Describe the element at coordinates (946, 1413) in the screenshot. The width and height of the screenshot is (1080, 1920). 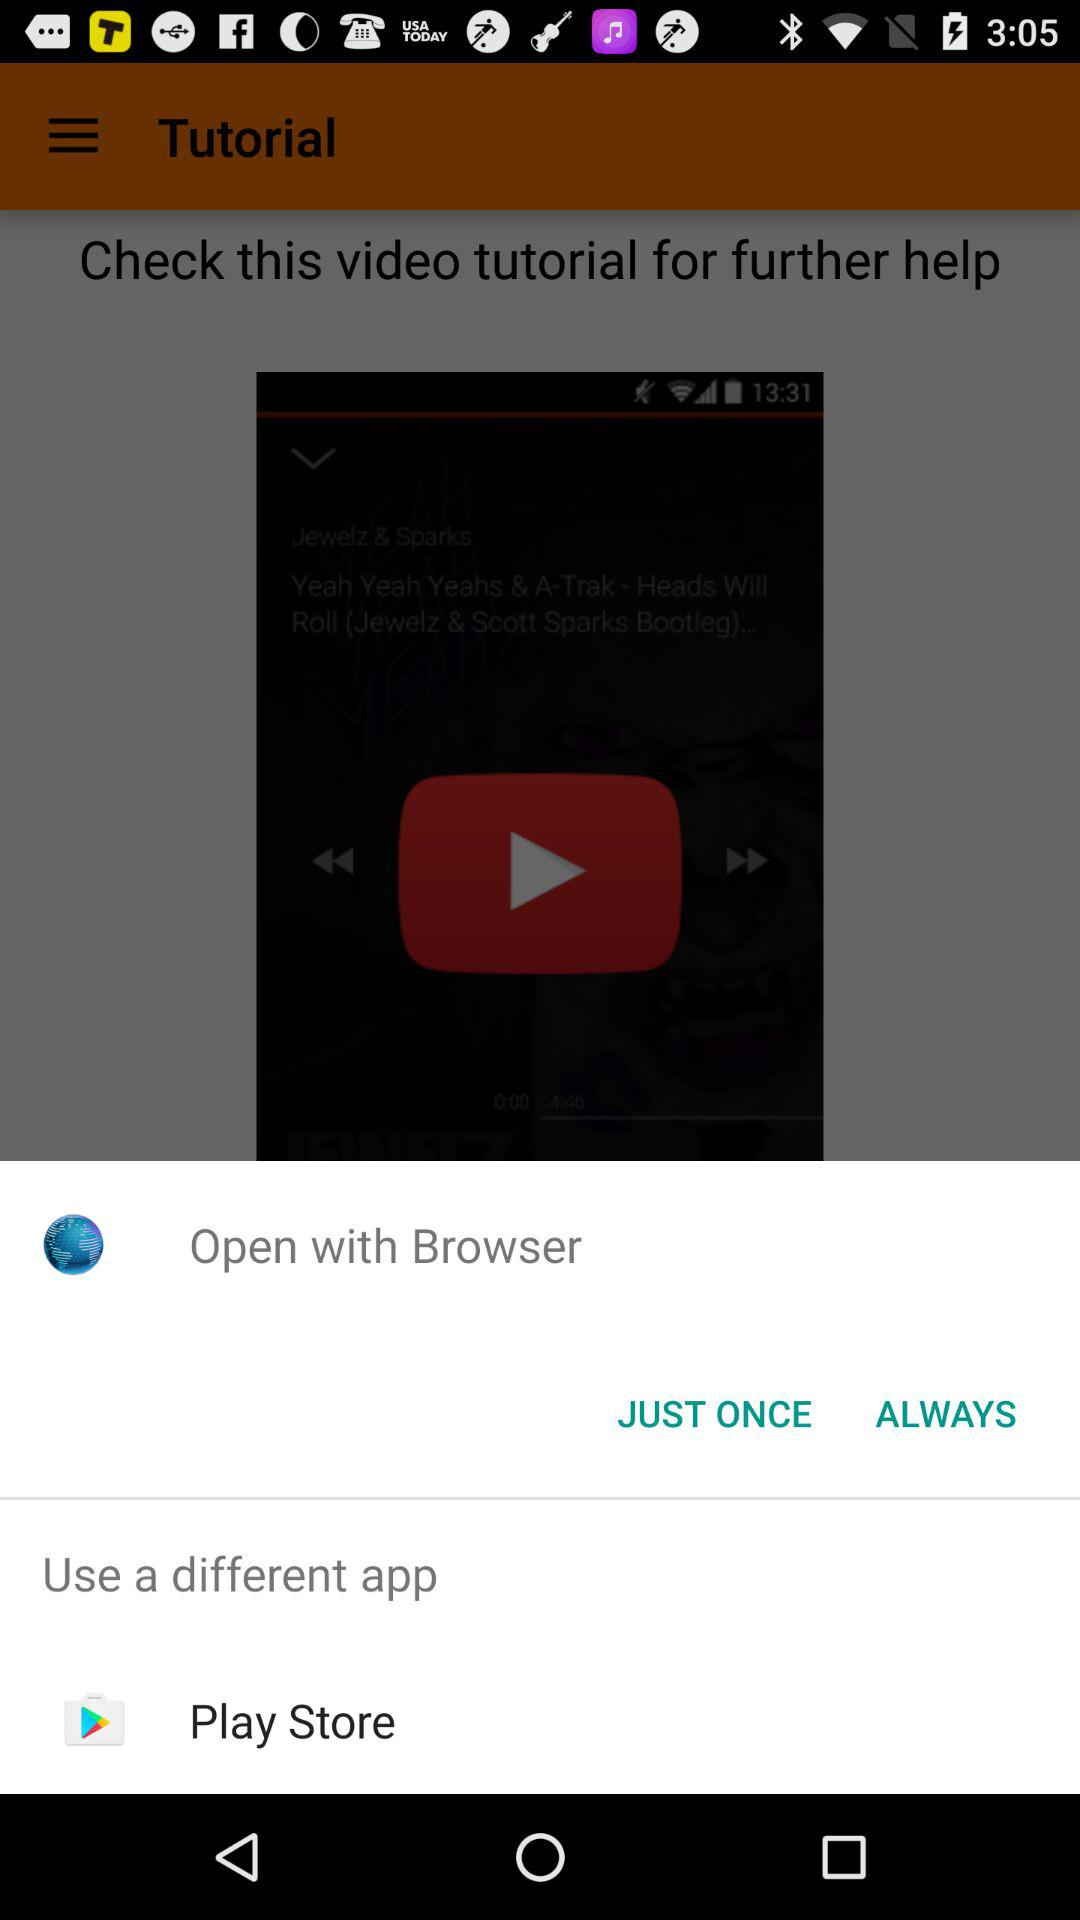
I see `press button next to the just once button` at that location.